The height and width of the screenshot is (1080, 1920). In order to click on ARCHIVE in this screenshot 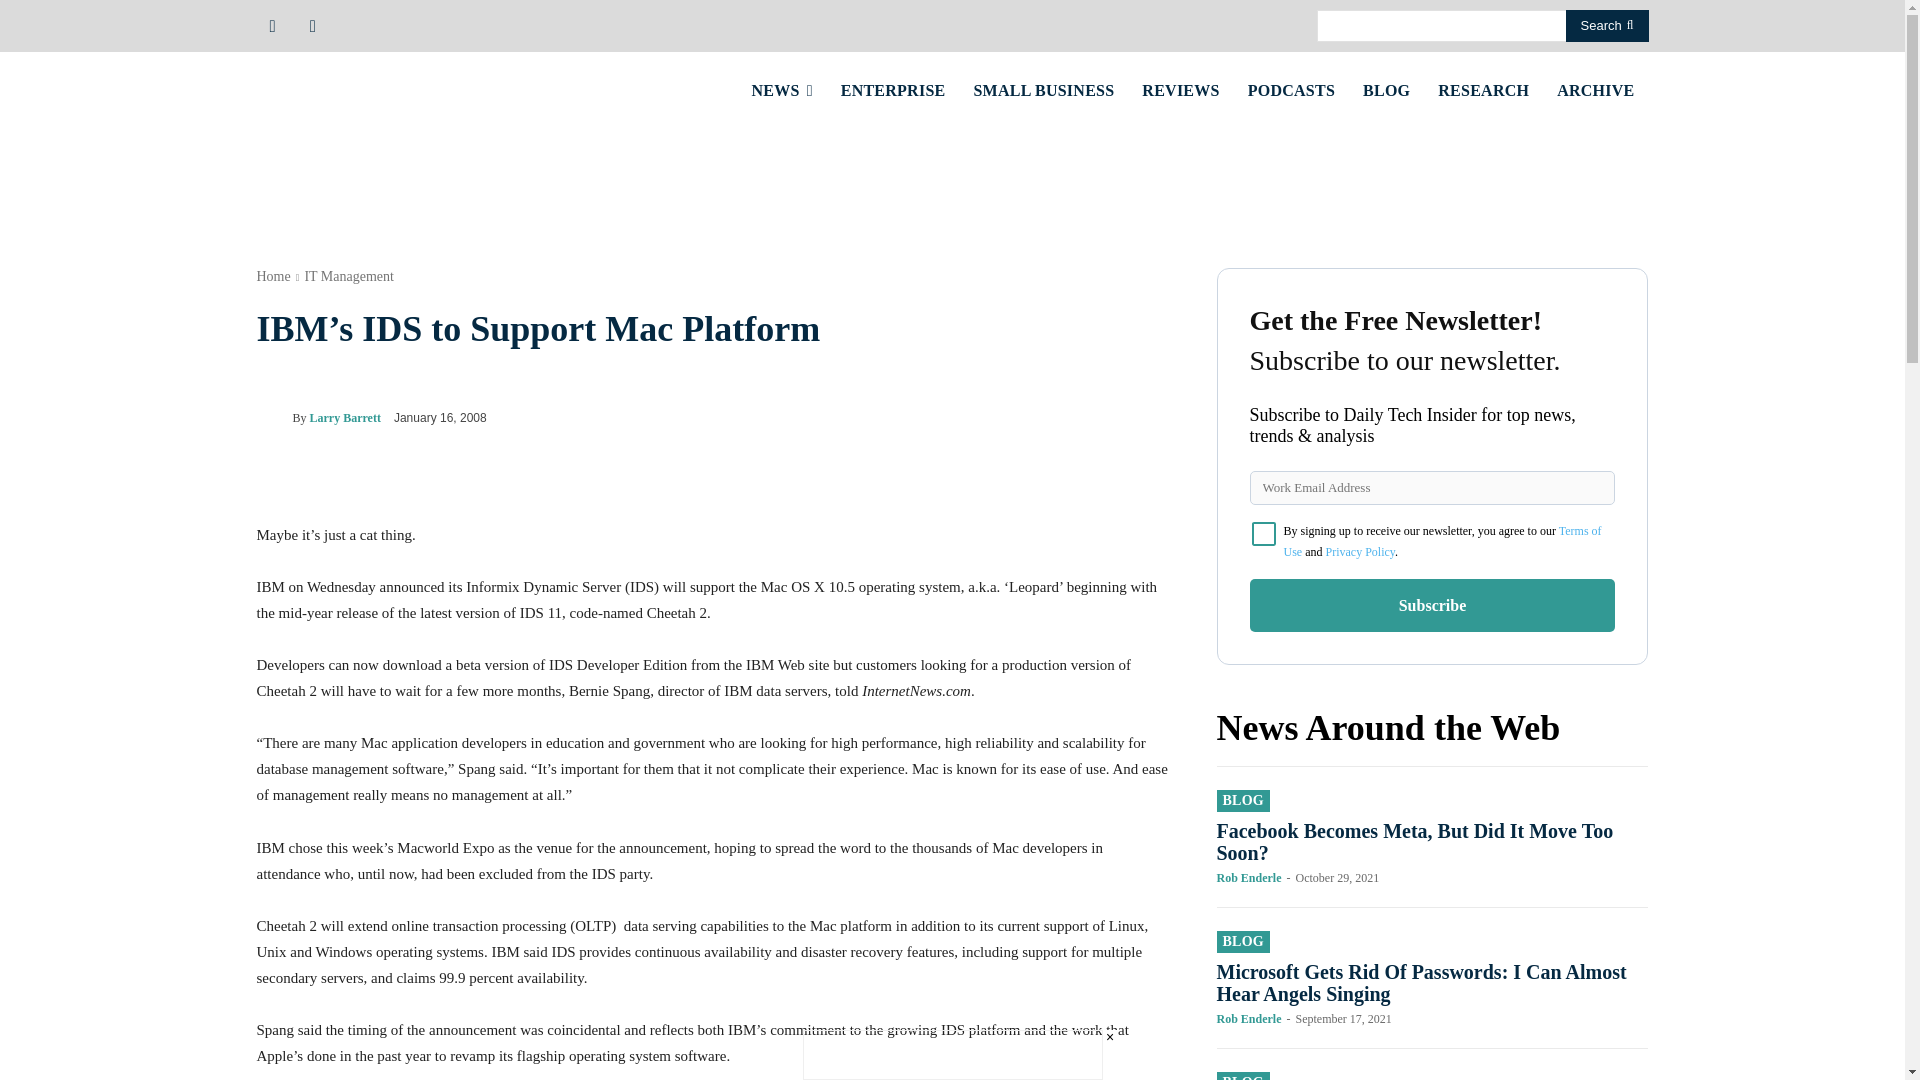, I will do `click(1595, 90)`.